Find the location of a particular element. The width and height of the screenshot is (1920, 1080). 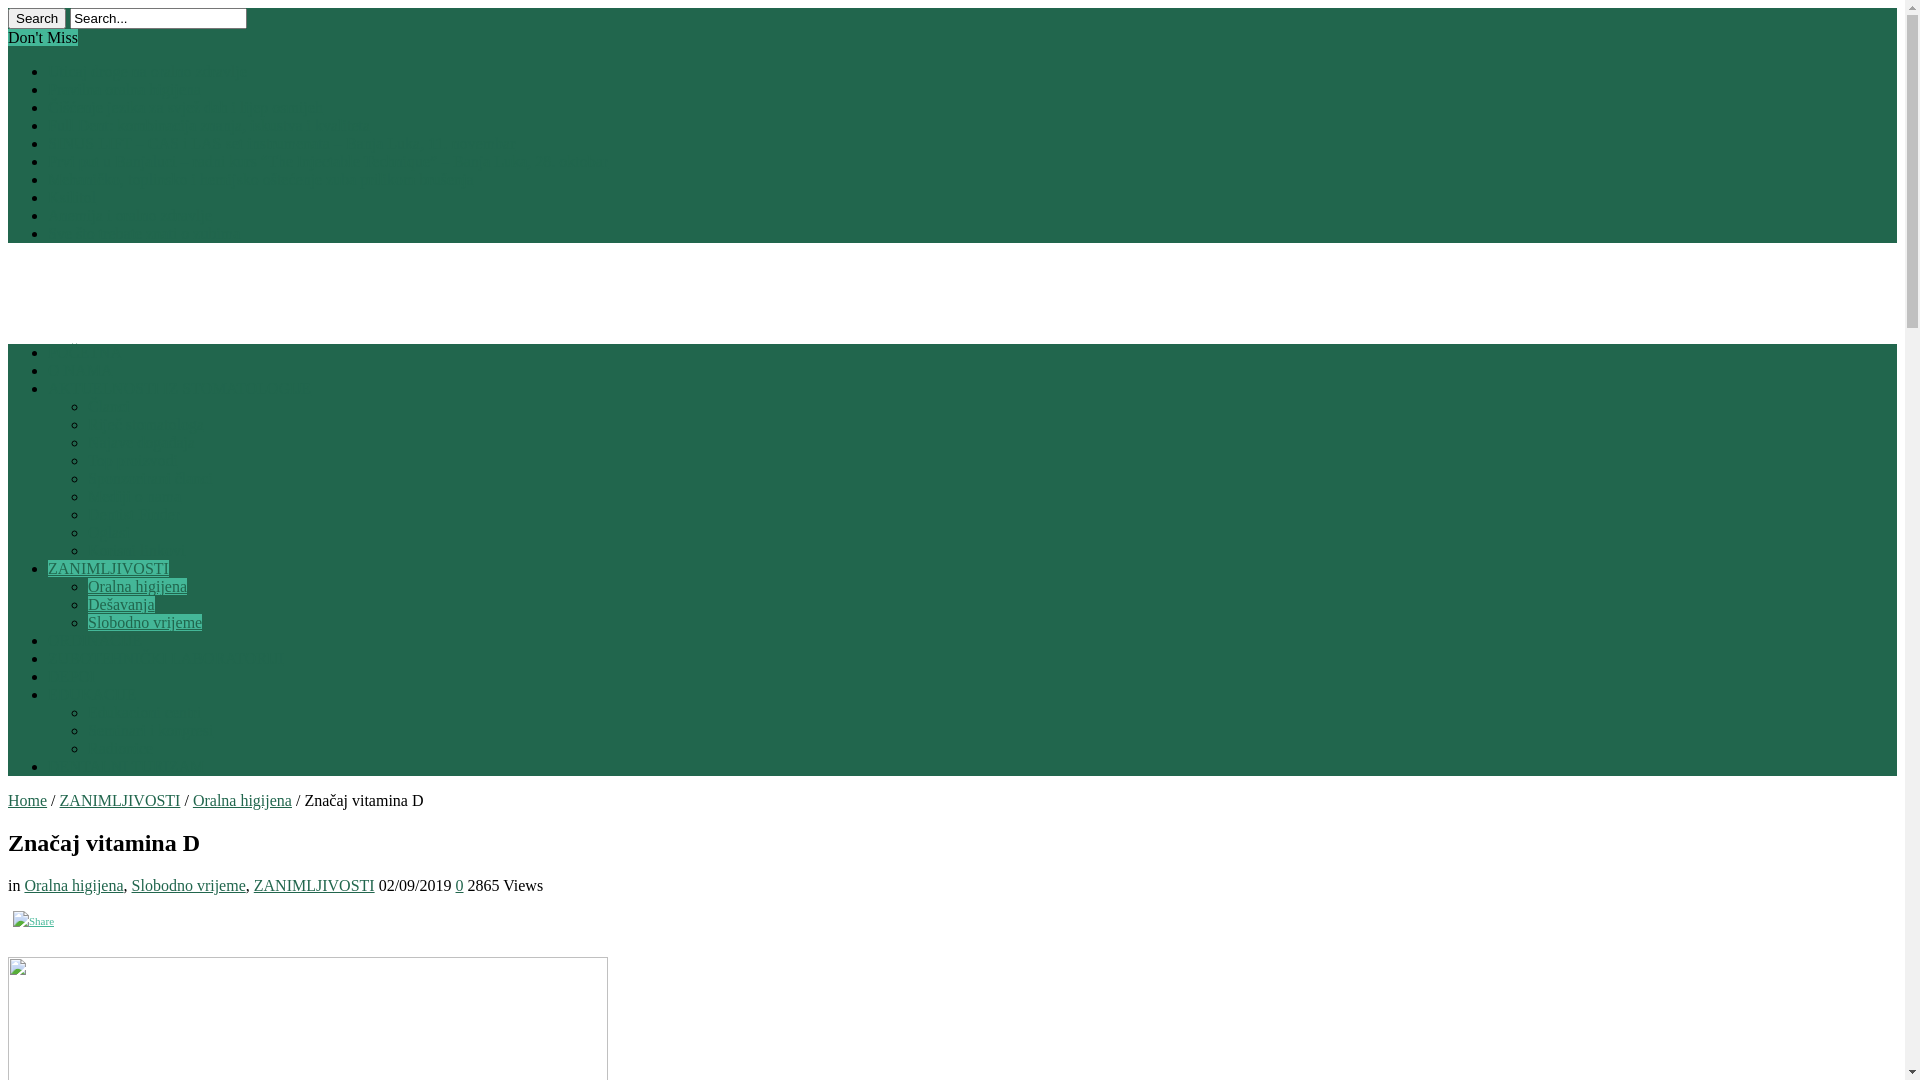

DEPOI is located at coordinates (72, 676).